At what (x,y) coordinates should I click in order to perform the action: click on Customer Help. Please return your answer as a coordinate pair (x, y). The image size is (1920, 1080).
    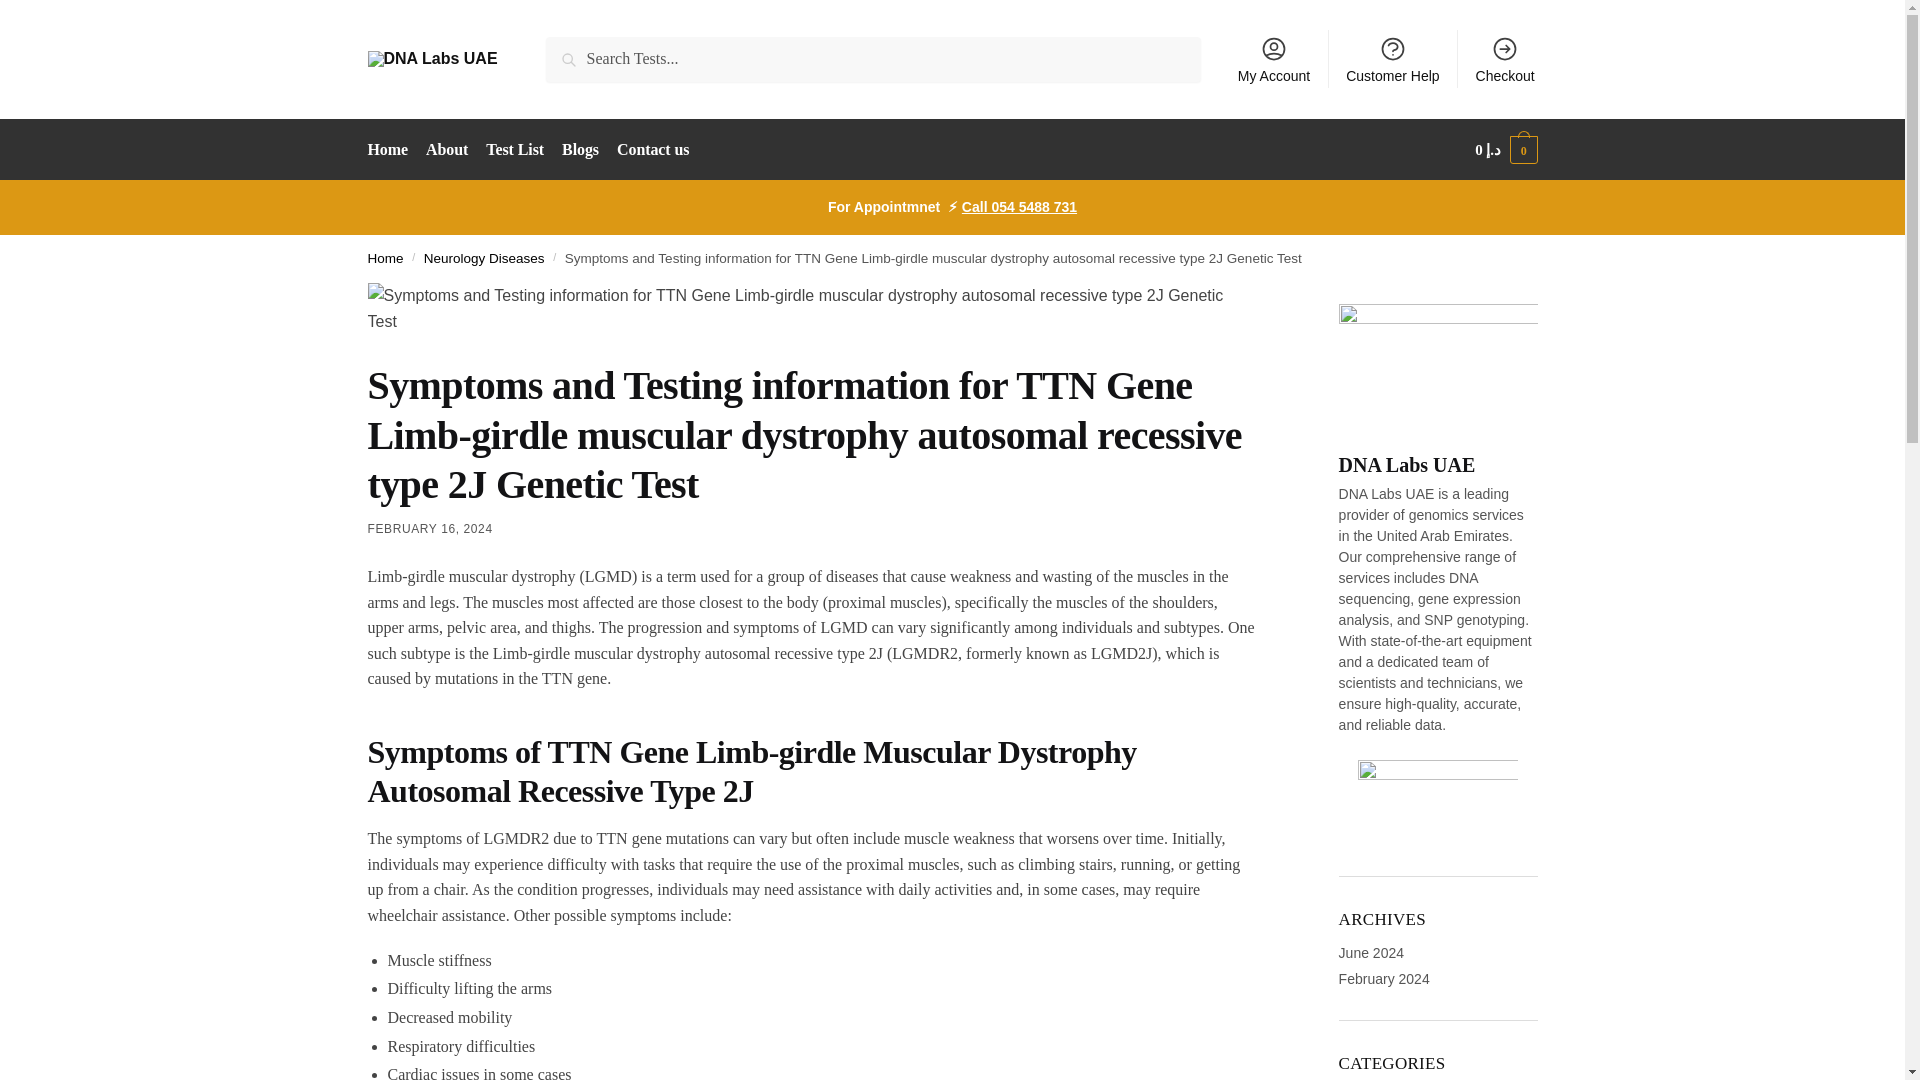
    Looking at the image, I should click on (1392, 58).